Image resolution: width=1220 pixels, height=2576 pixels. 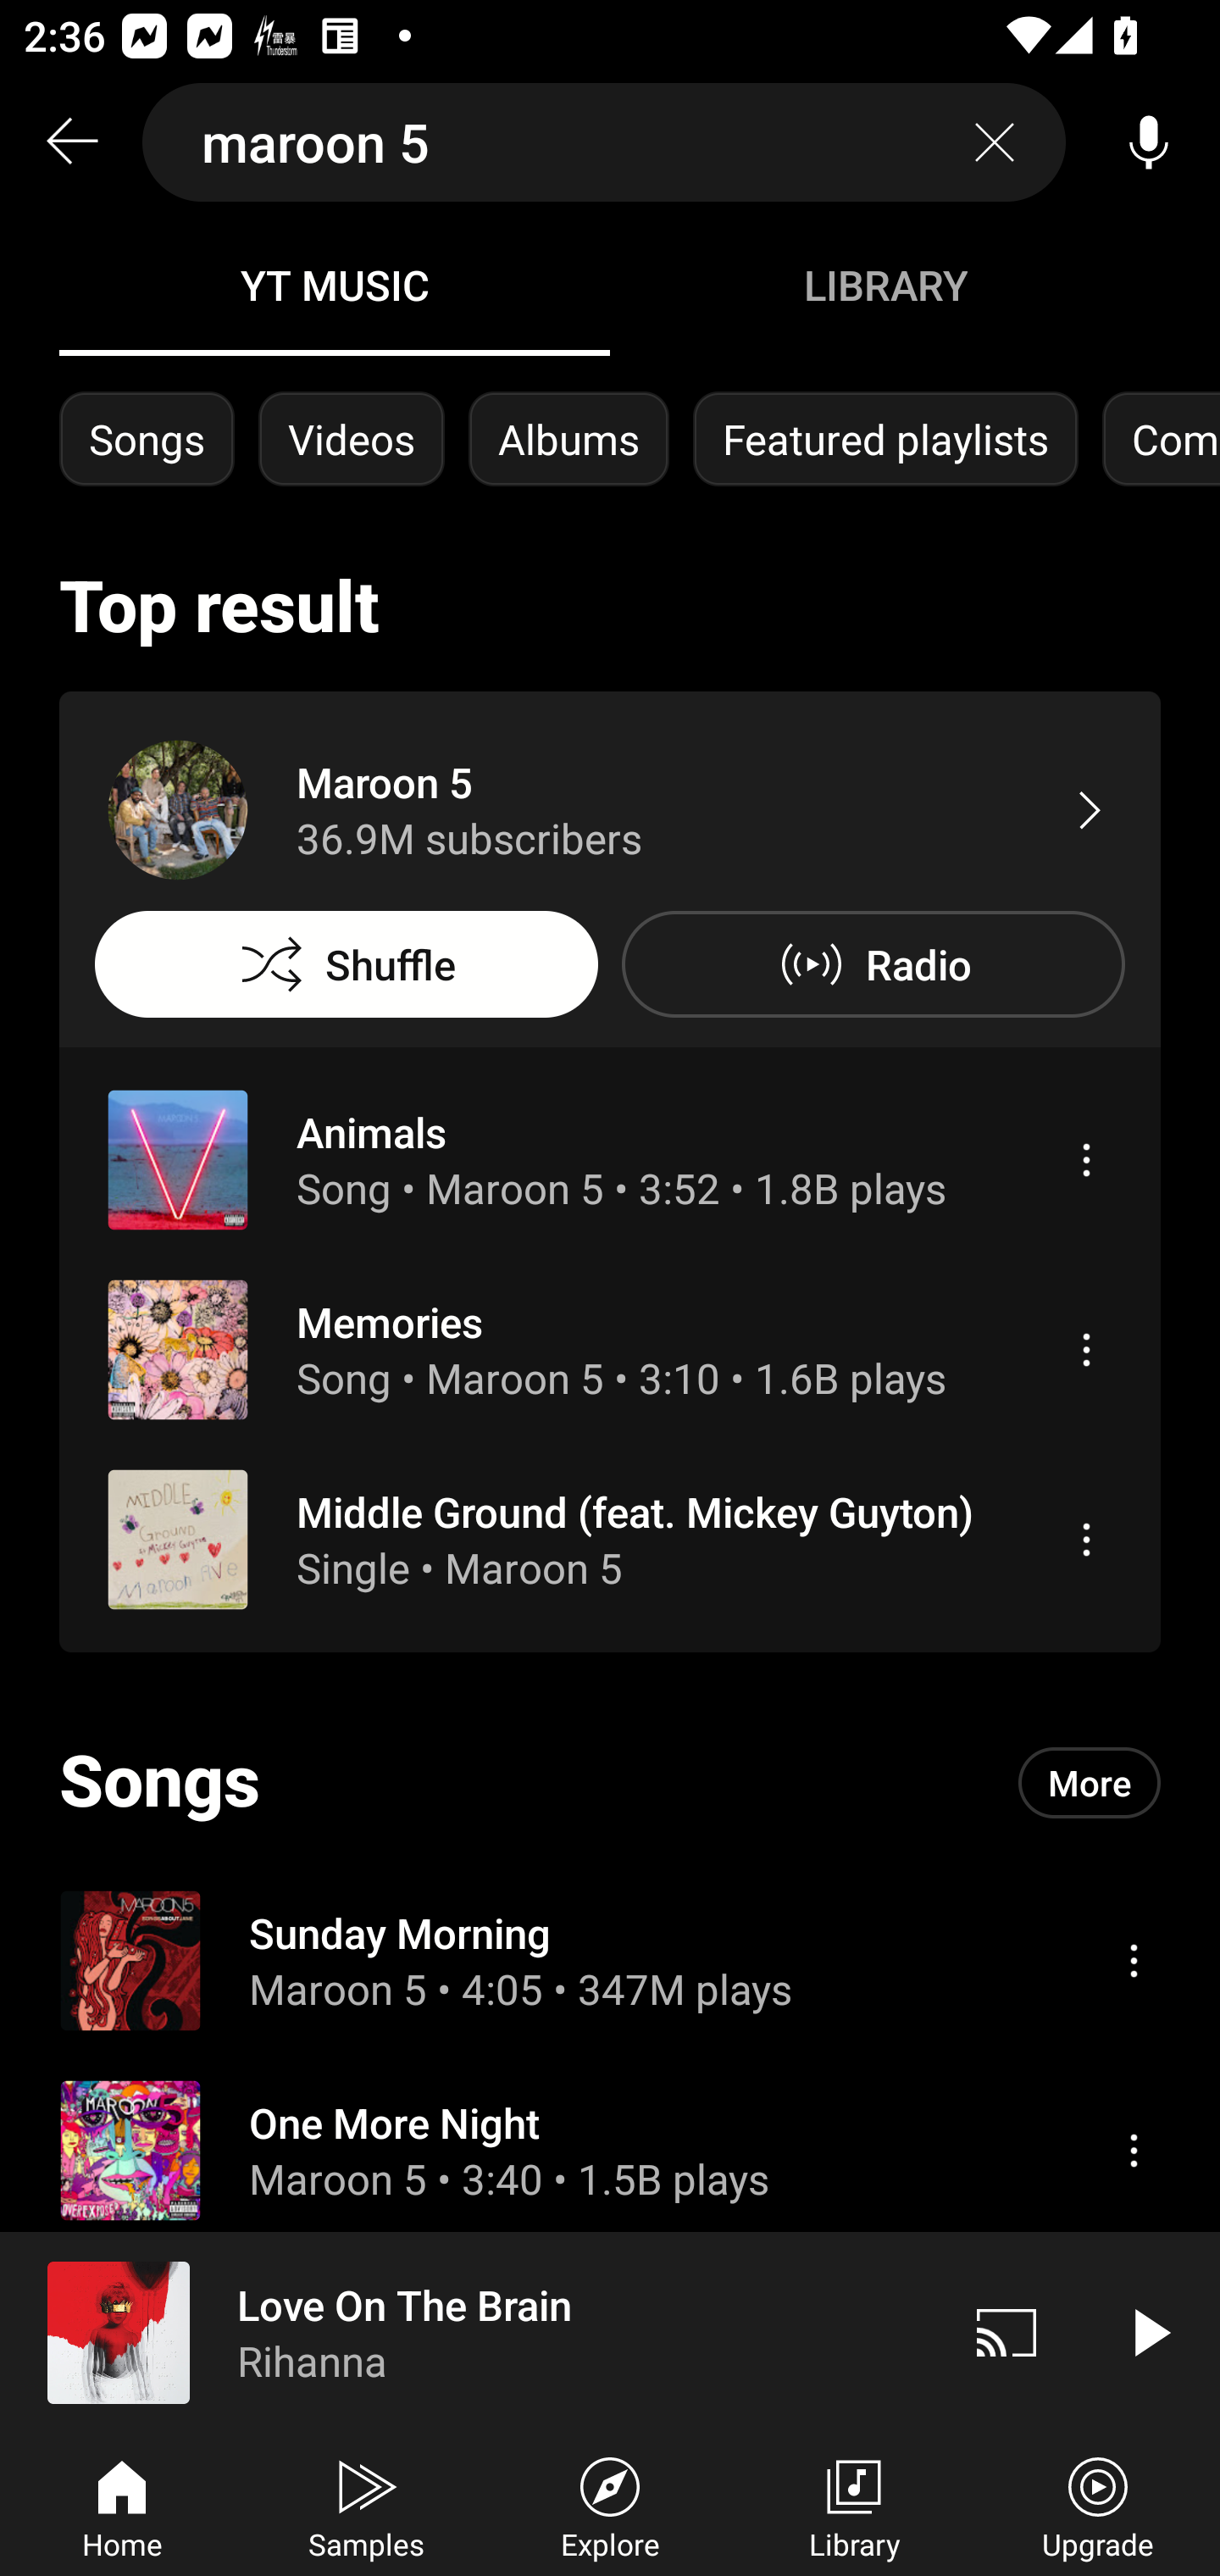 I want to click on Menu, so click(x=1086, y=1159).